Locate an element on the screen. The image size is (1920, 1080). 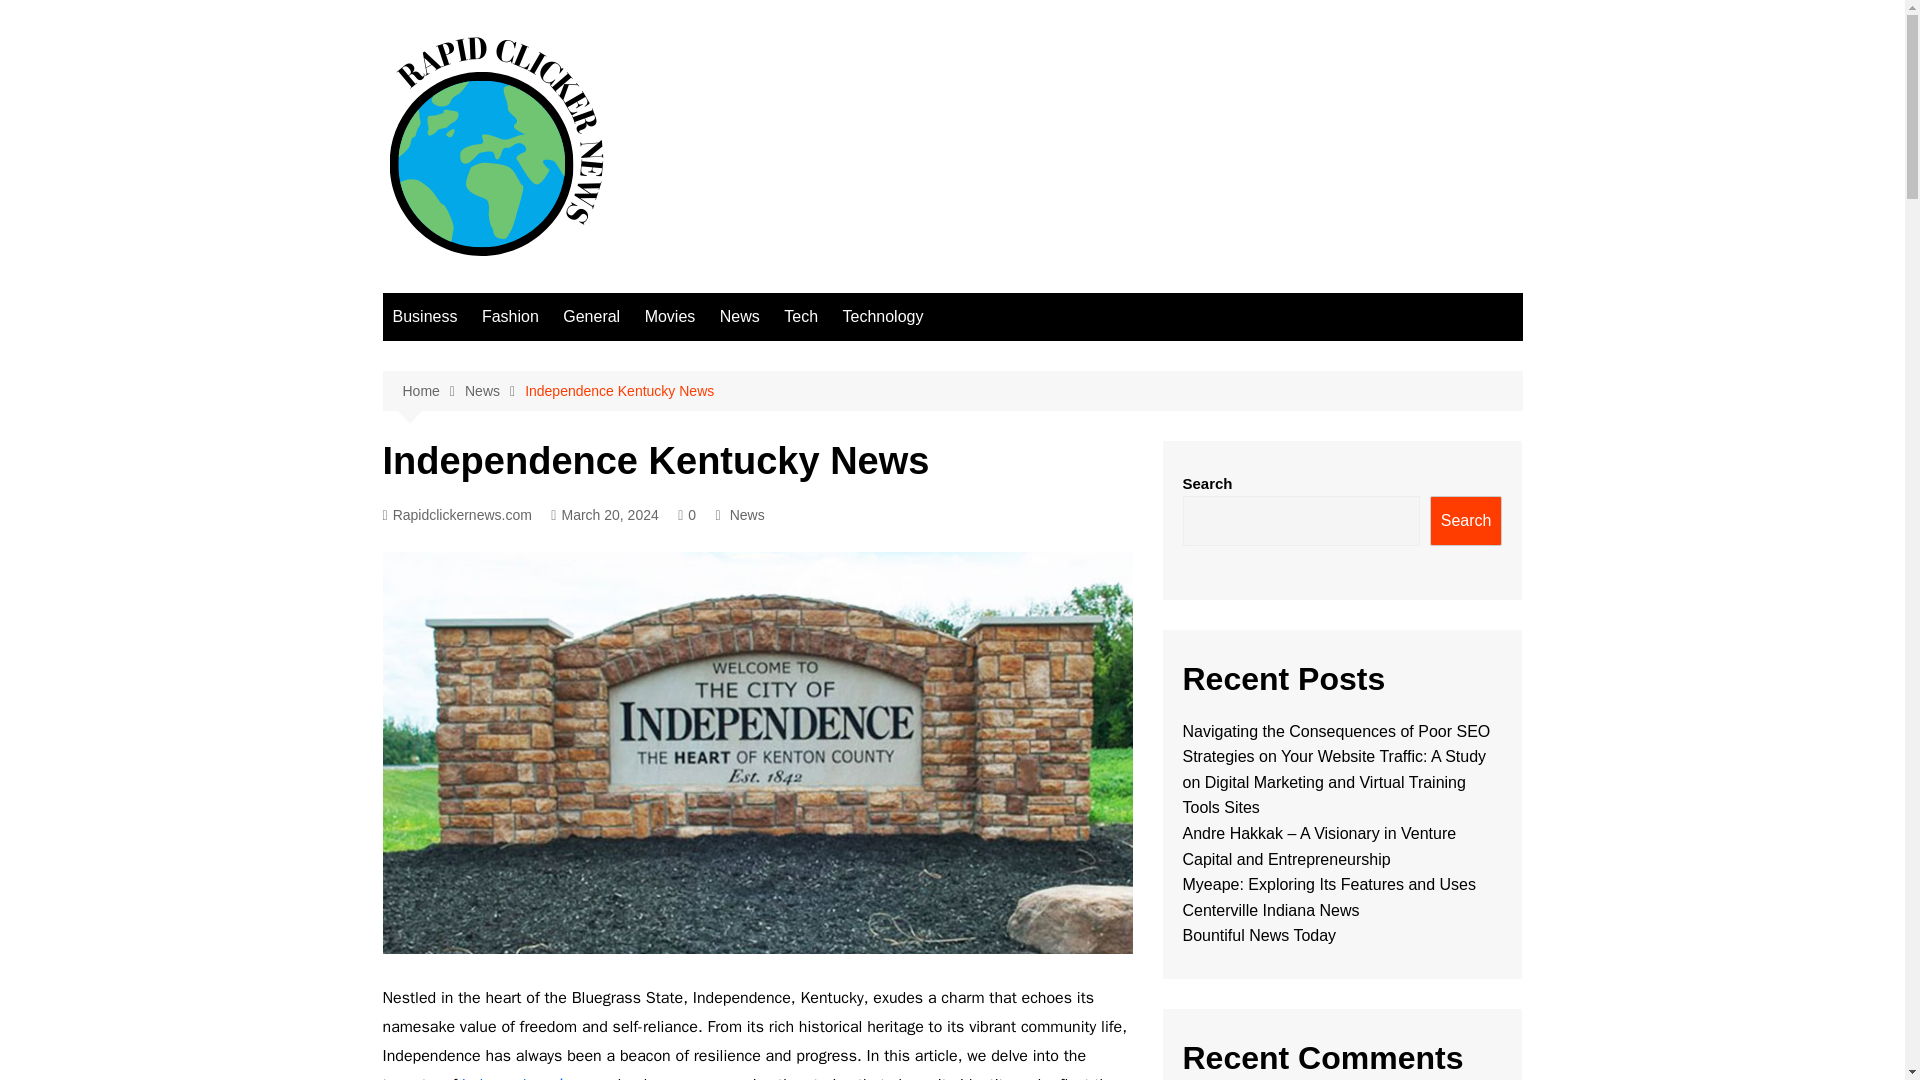
Home is located at coordinates (432, 391).